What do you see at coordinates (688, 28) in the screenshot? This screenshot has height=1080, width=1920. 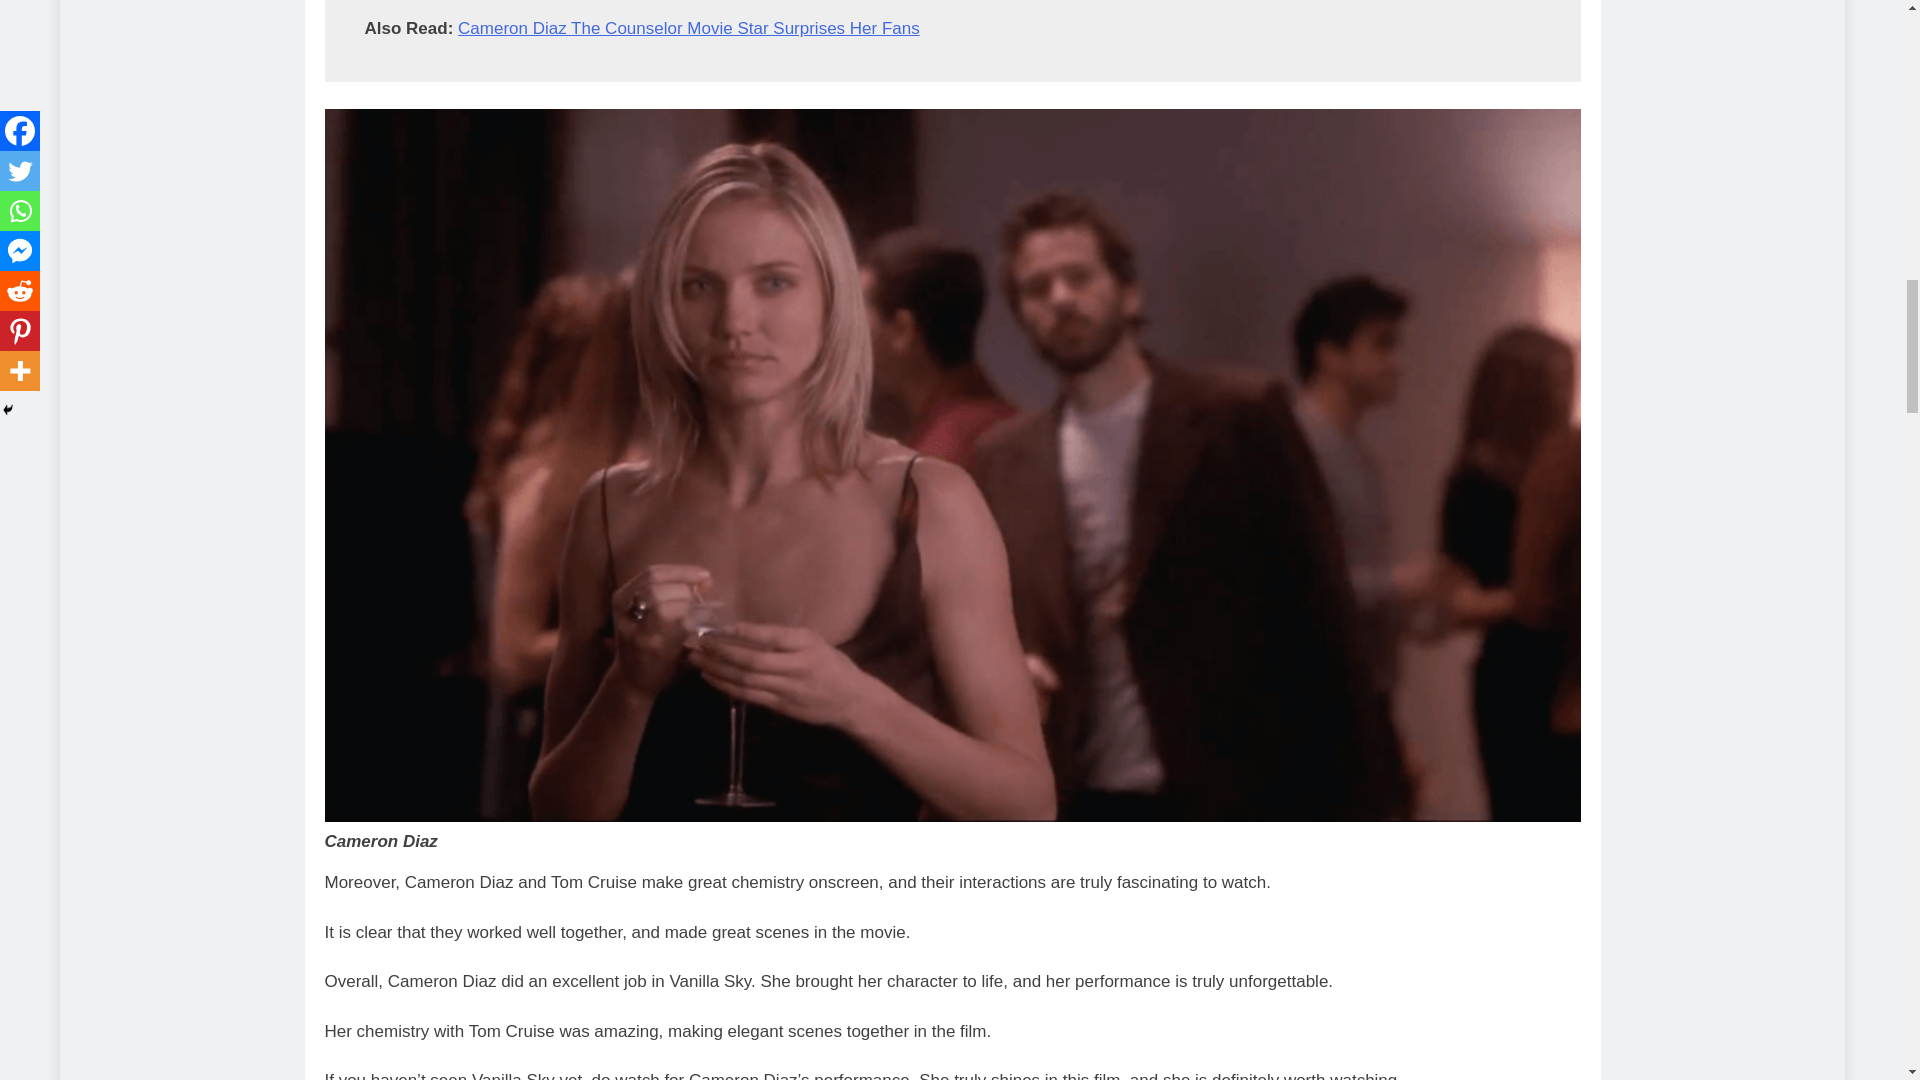 I see `Cameron Diaz The Counselor Movie Star Surprises Her Fans` at bounding box center [688, 28].